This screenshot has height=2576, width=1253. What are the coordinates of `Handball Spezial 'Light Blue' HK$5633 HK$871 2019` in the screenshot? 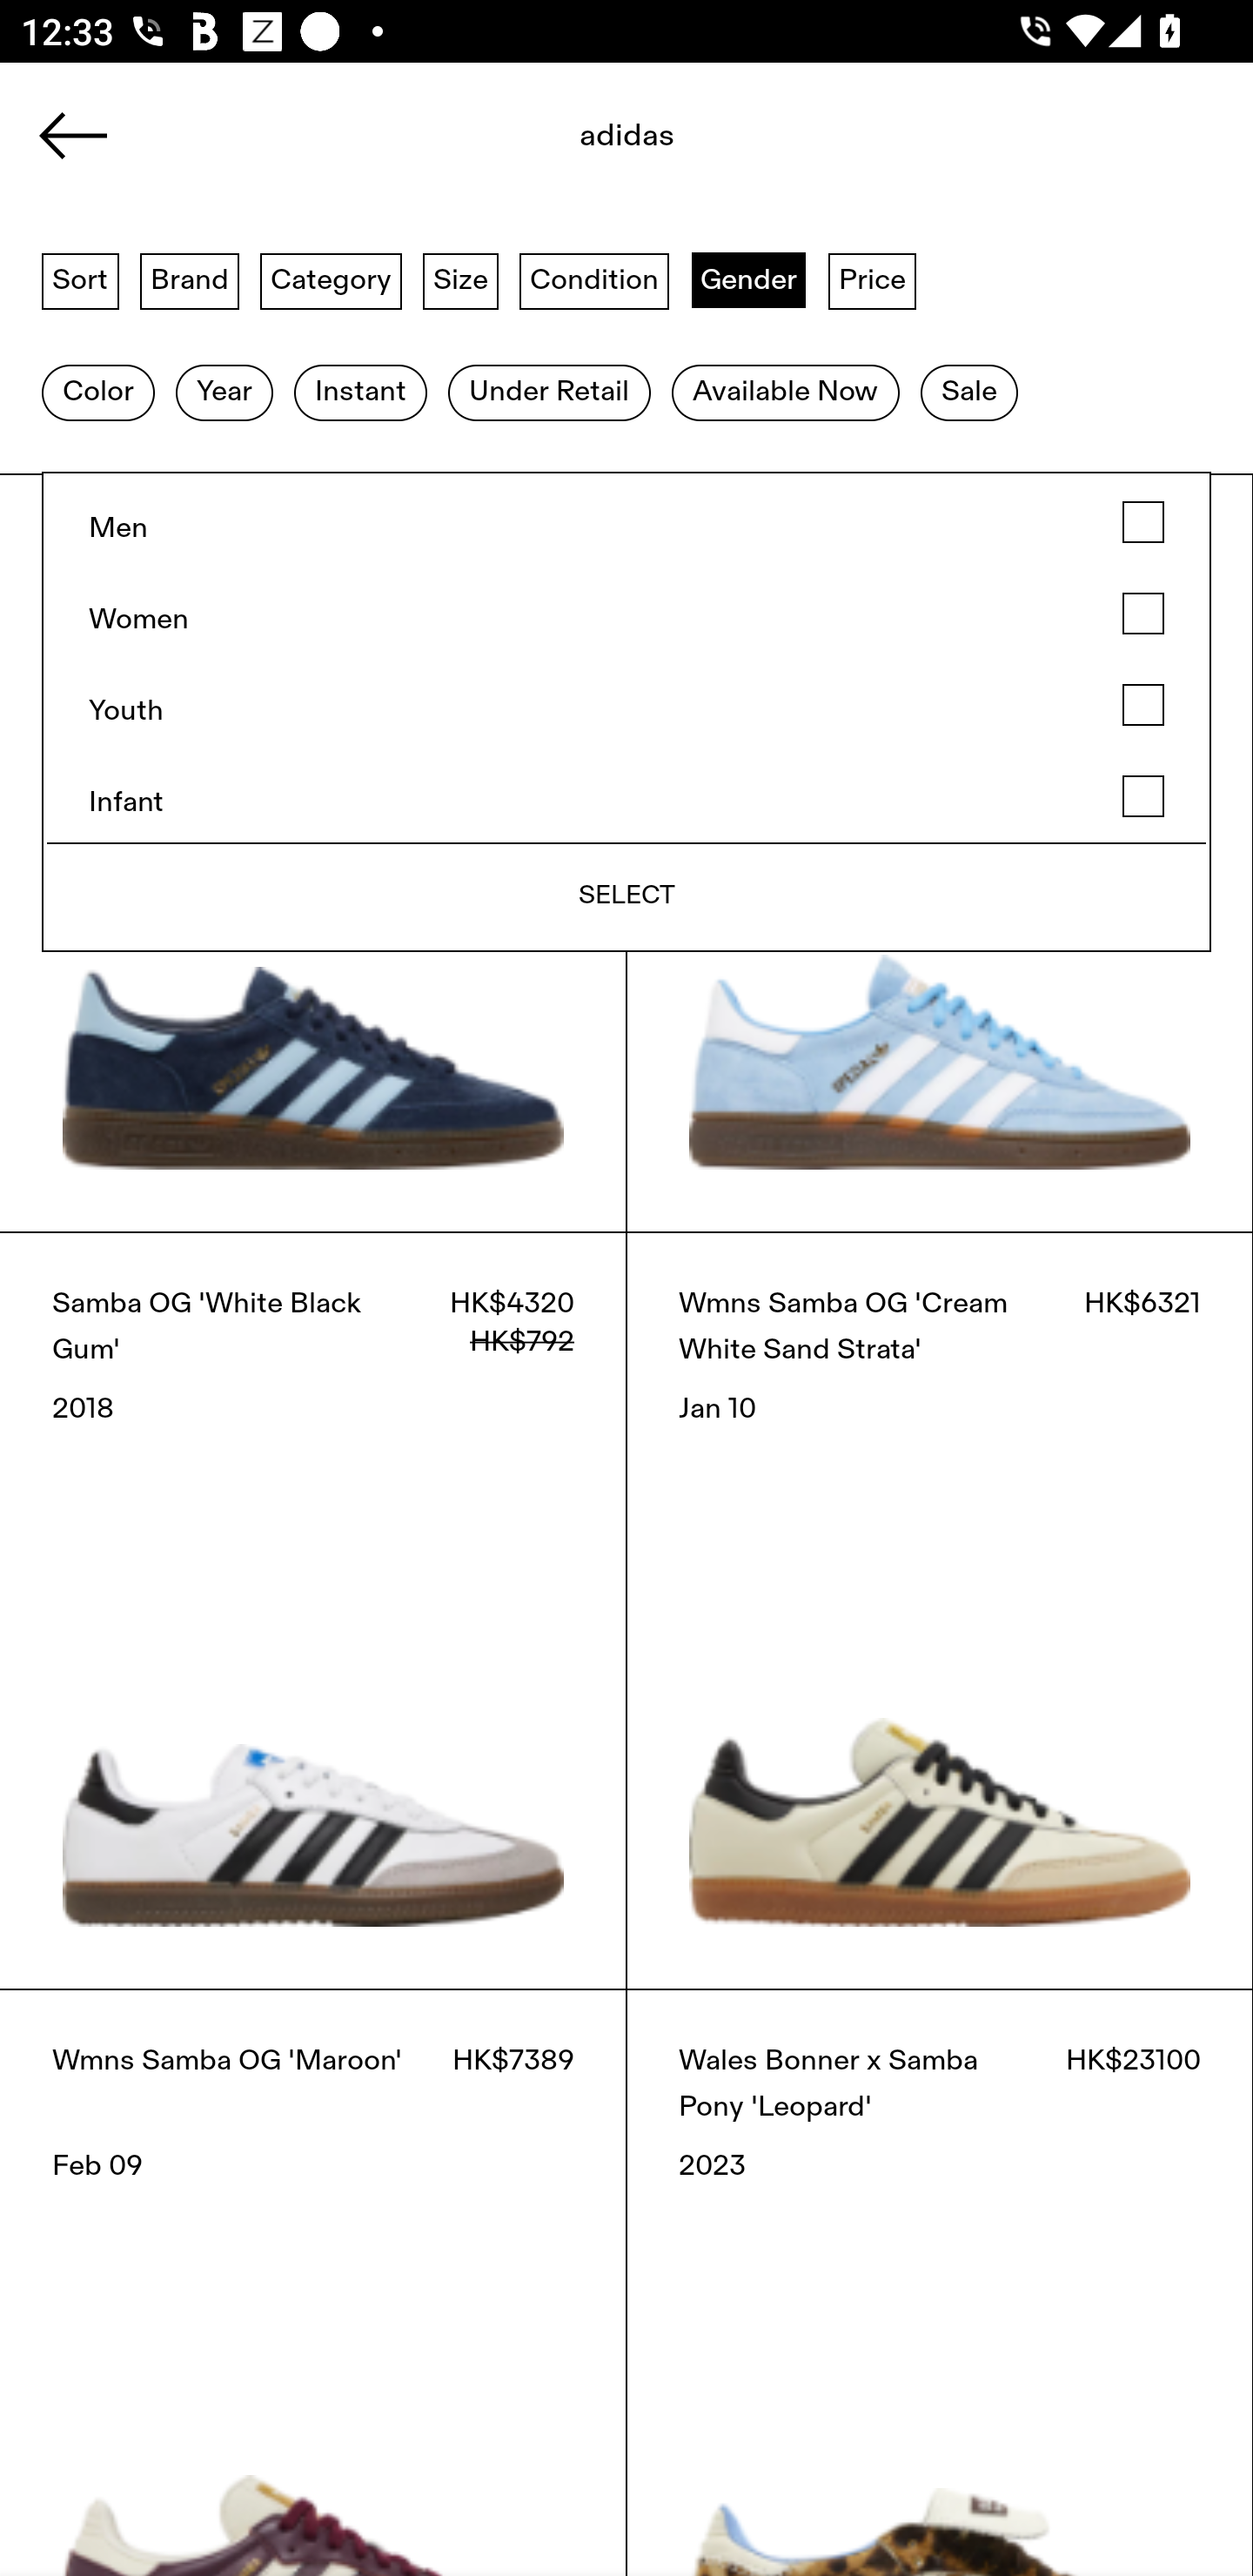 It's located at (940, 852).